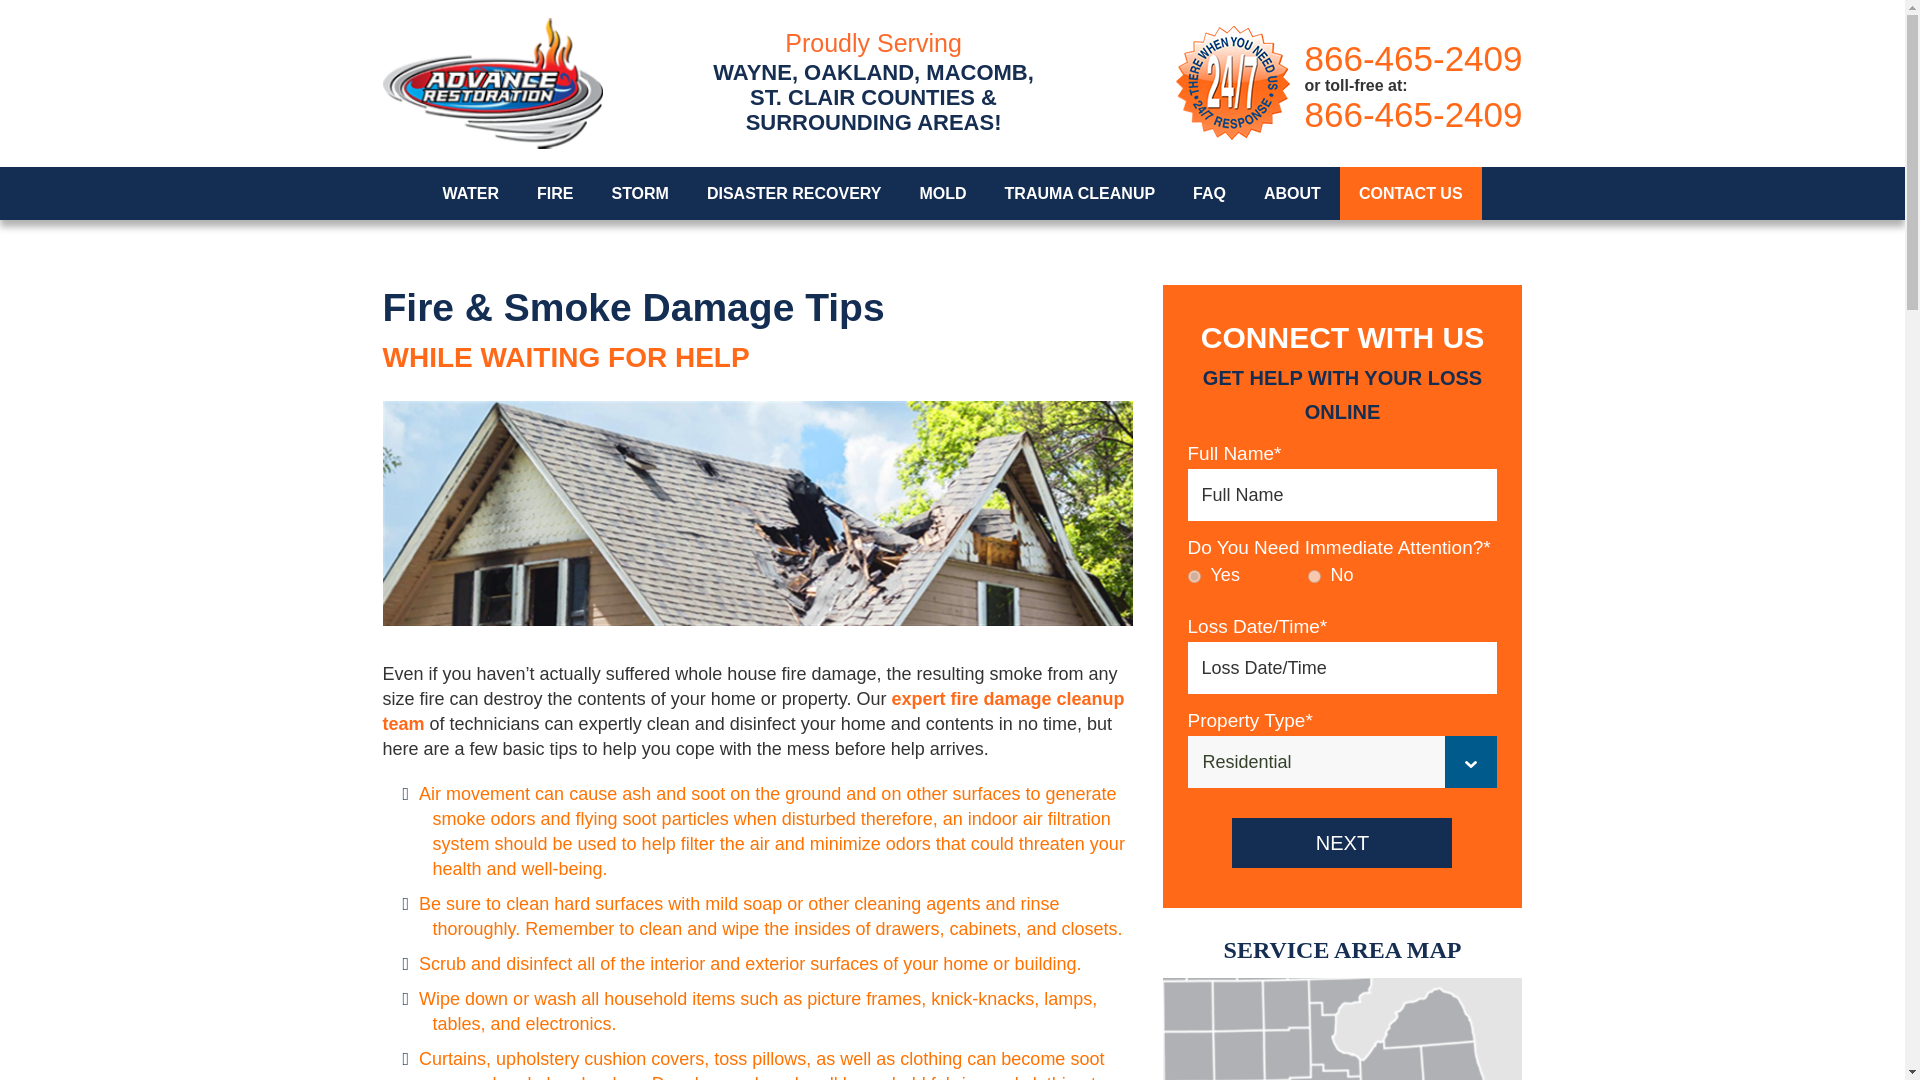 This screenshot has height=1080, width=1920. Describe the element at coordinates (639, 194) in the screenshot. I see `STORM` at that location.